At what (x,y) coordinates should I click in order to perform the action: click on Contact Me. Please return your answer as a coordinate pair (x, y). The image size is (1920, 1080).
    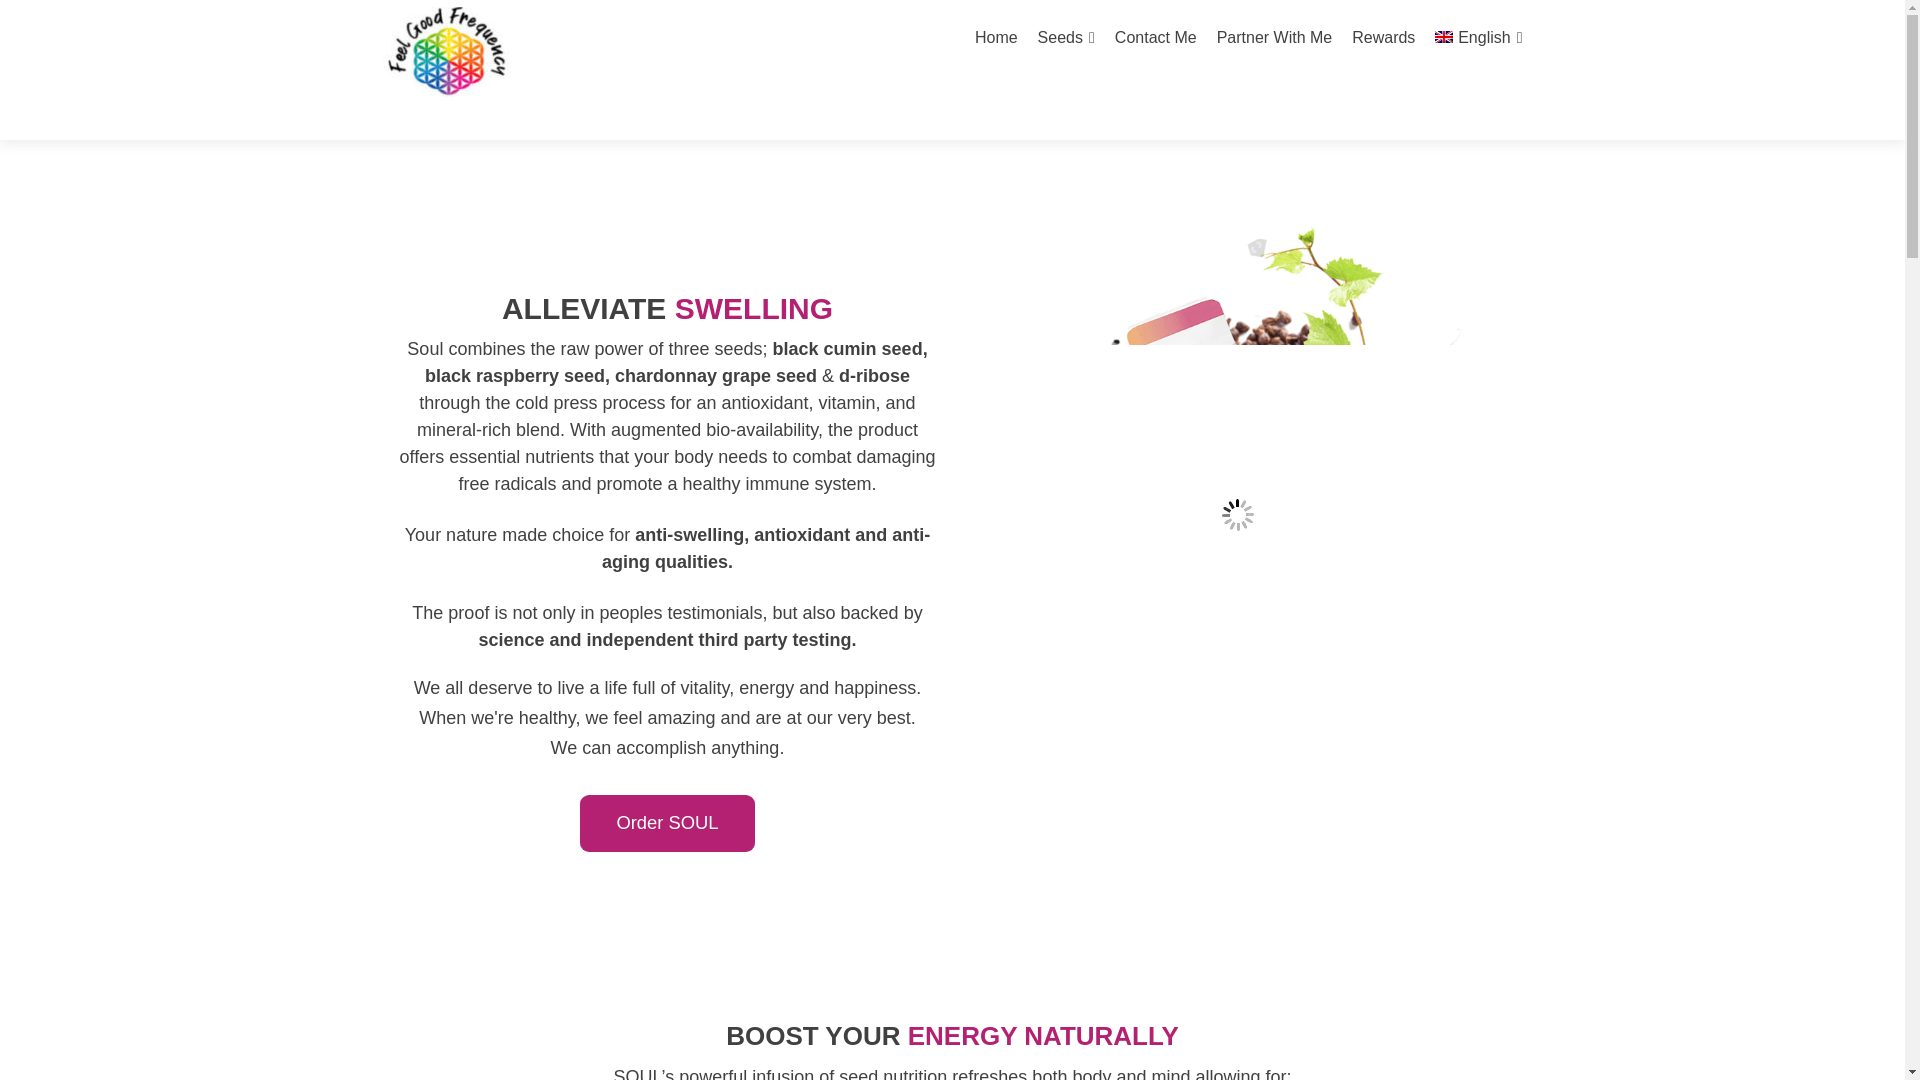
    Looking at the image, I should click on (1156, 38).